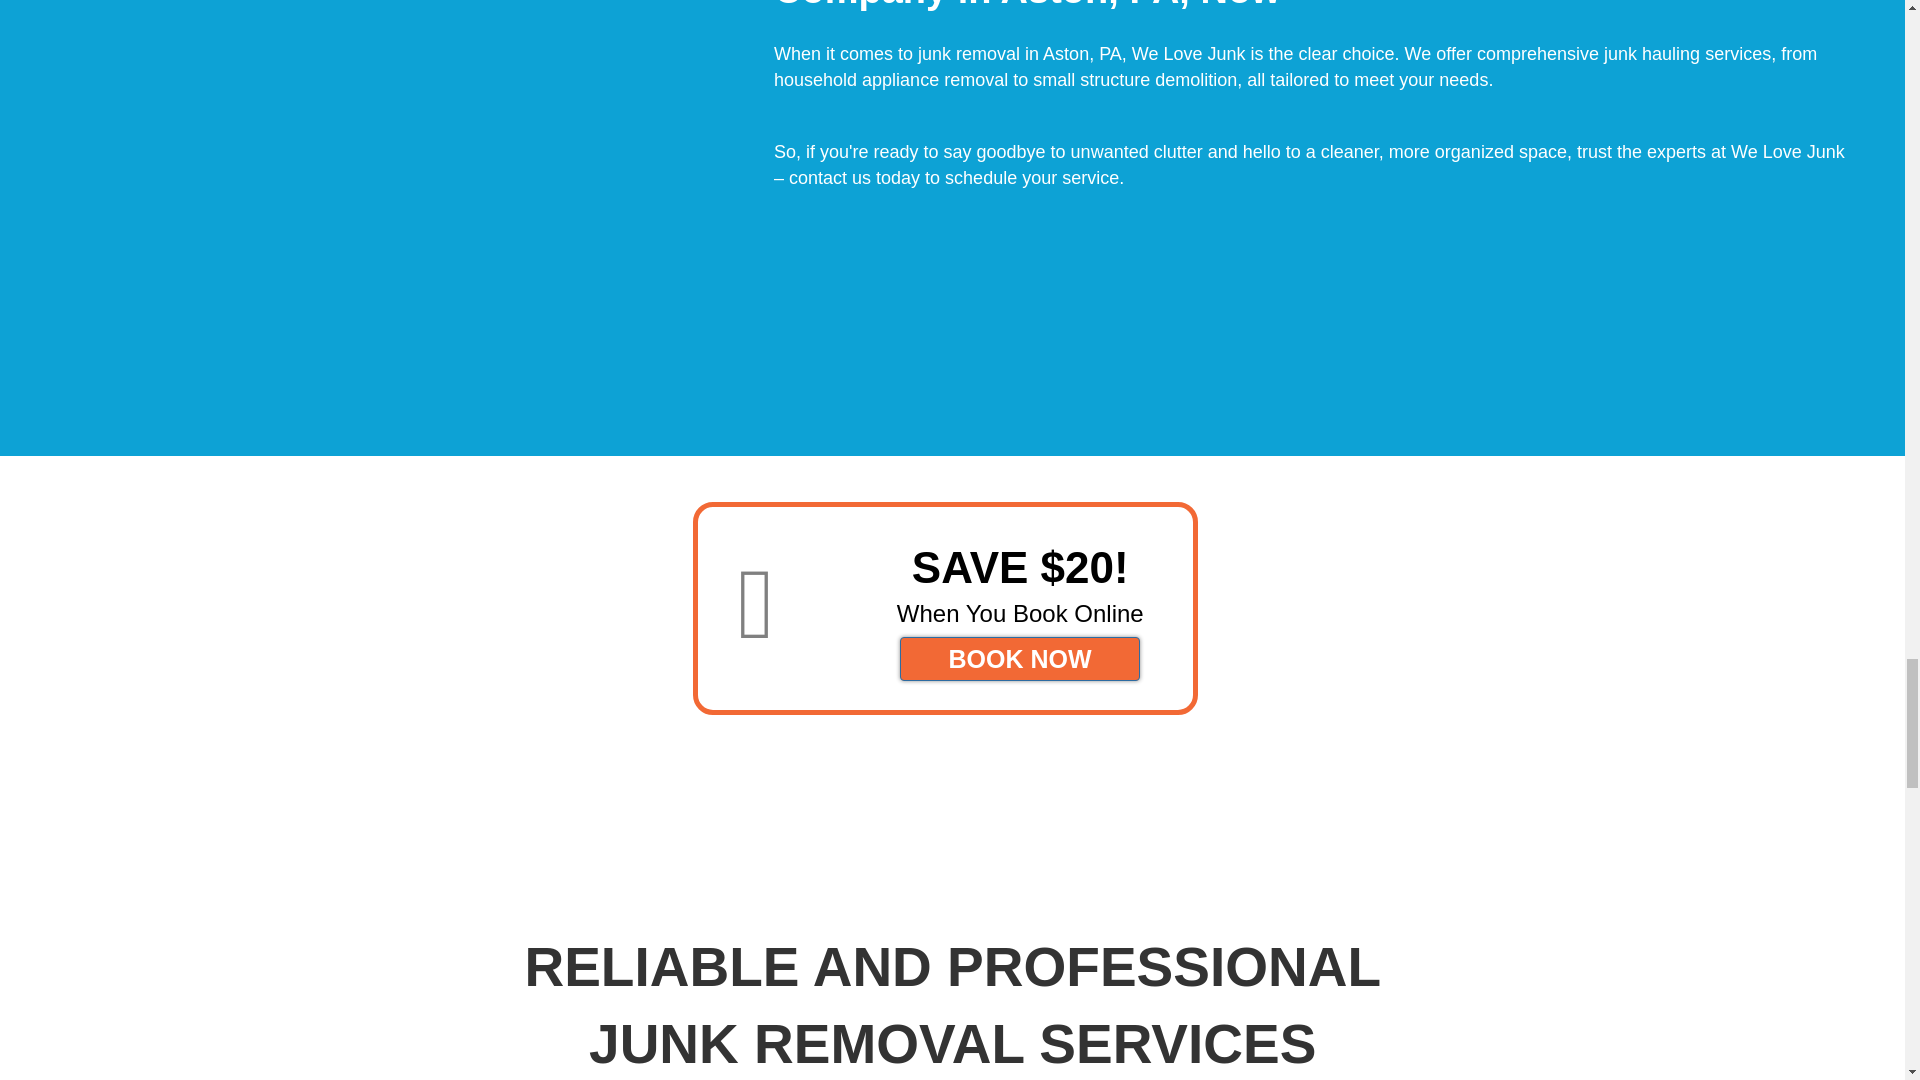  What do you see at coordinates (392, 146) in the screenshot?
I see `junk-removal-office` at bounding box center [392, 146].